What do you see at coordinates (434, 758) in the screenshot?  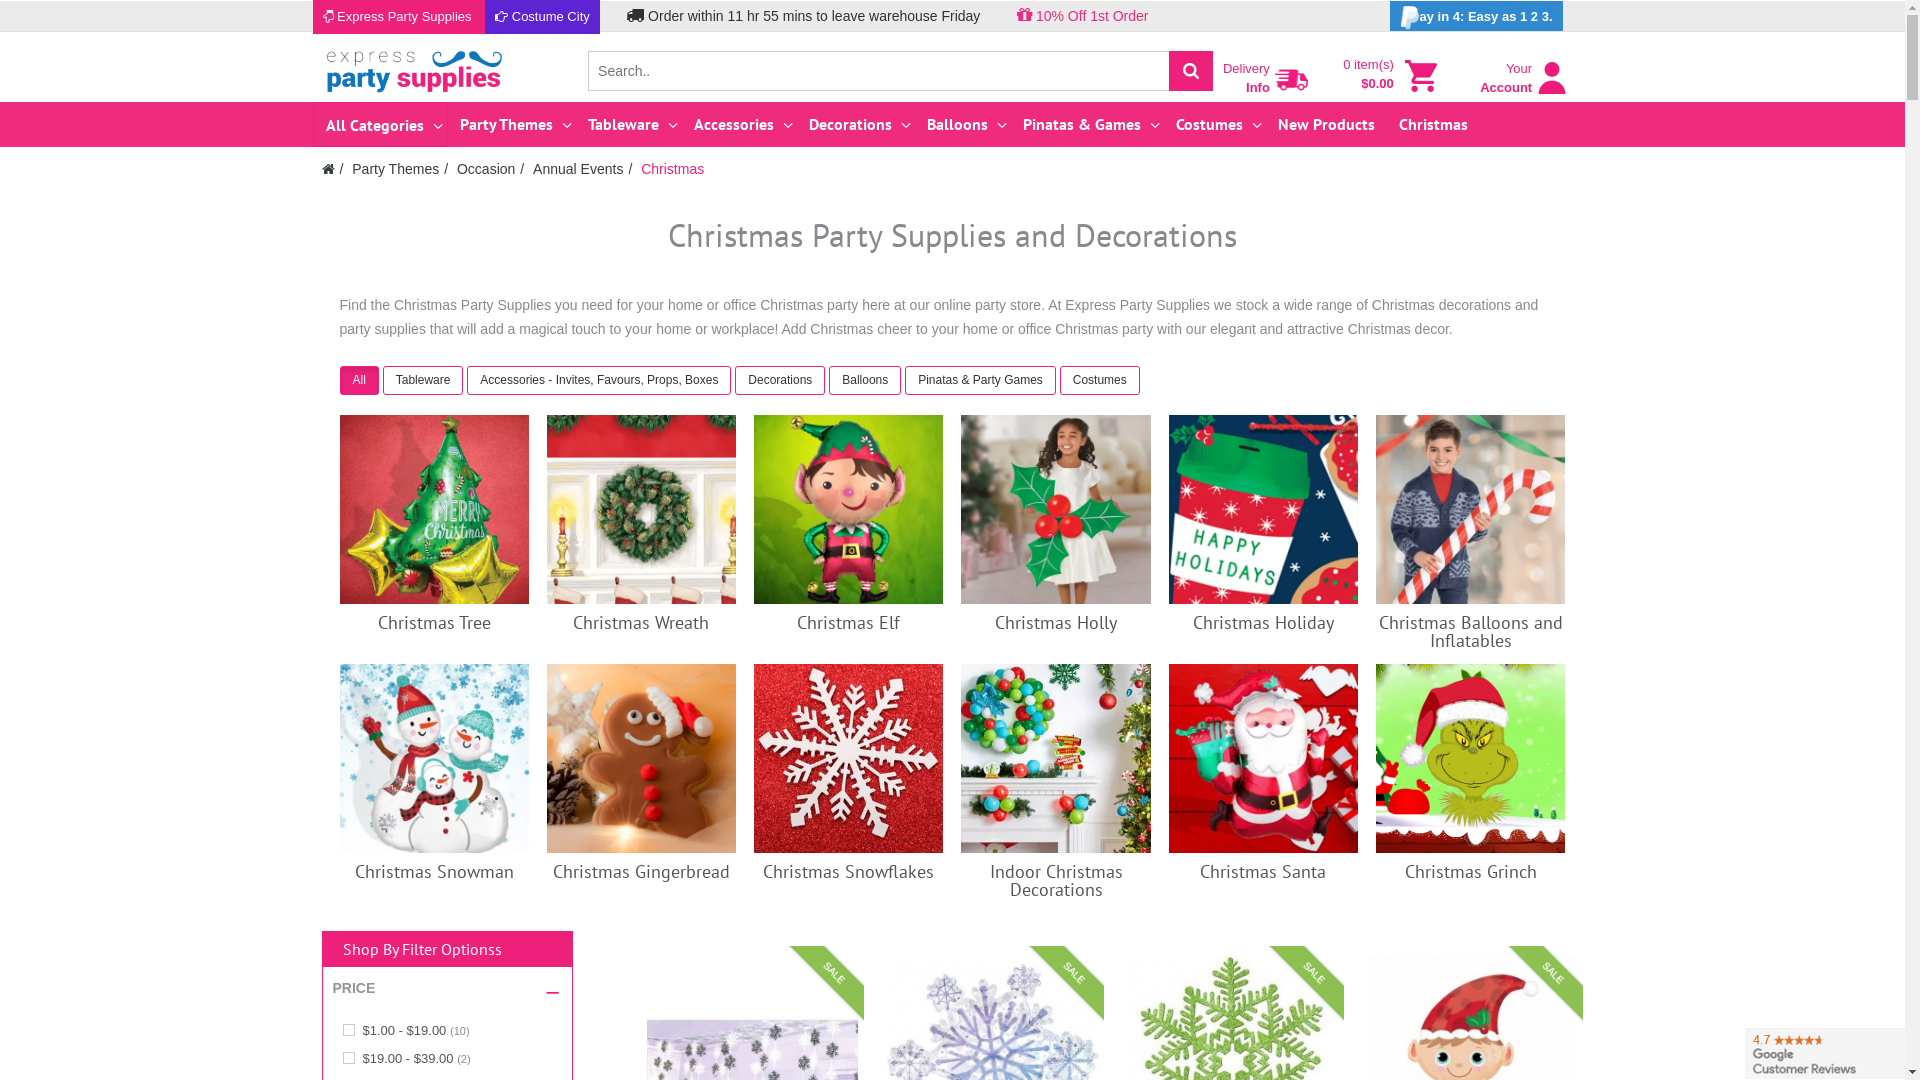 I see `Christmas Snowman` at bounding box center [434, 758].